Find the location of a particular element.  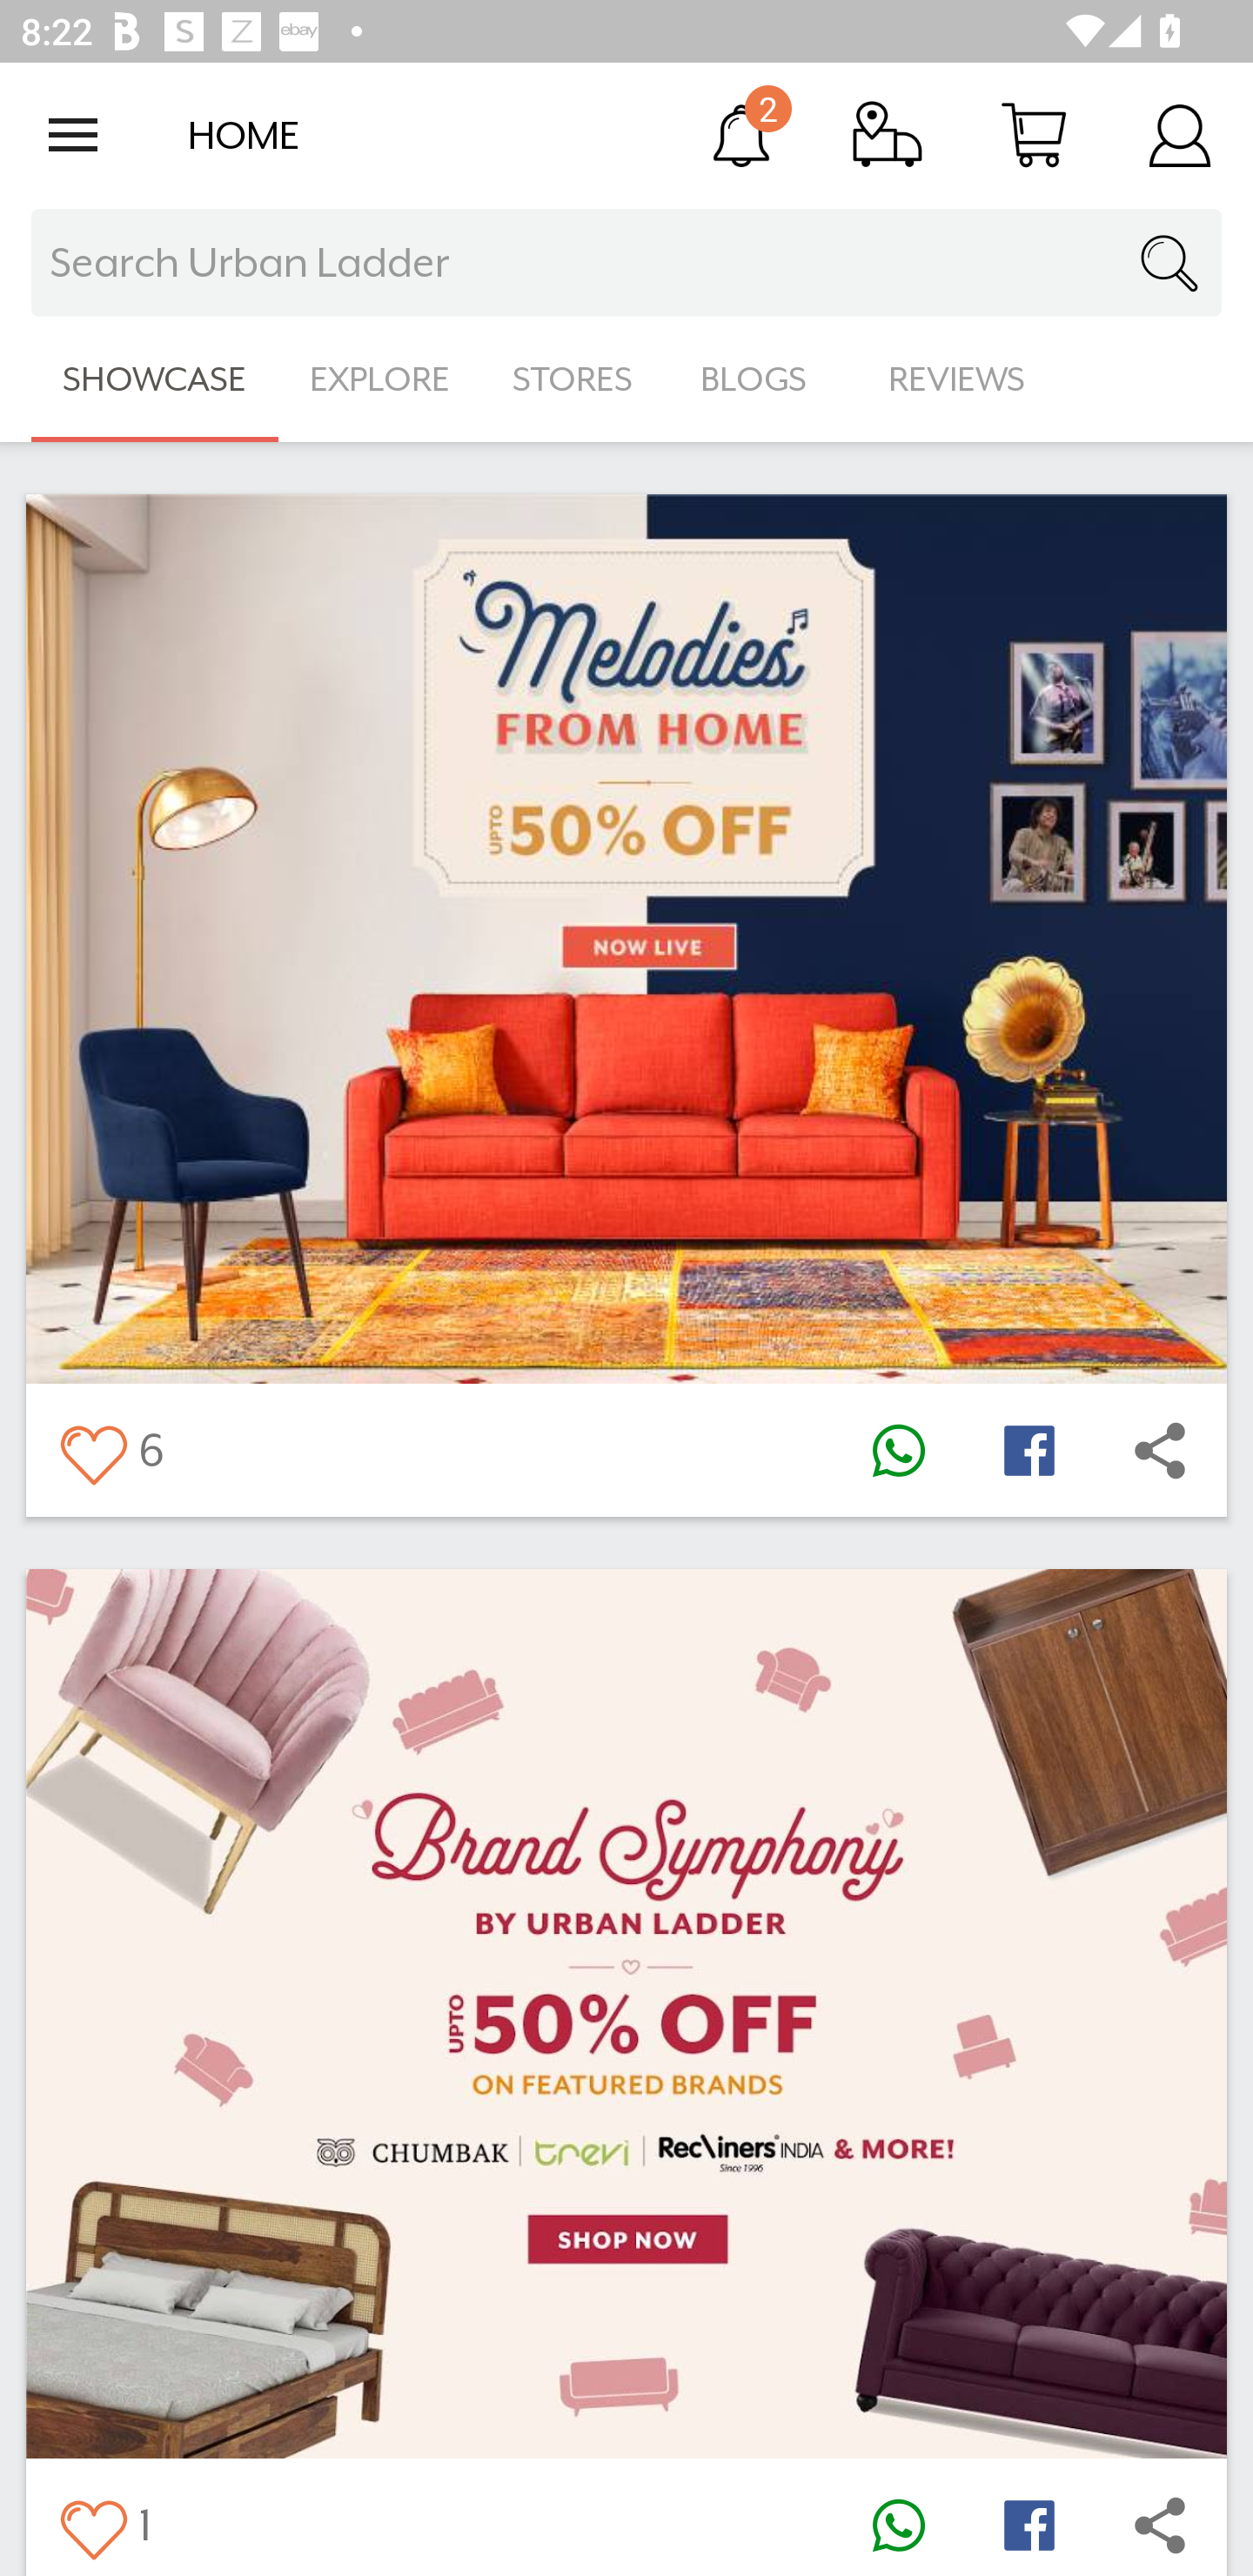

 is located at coordinates (1029, 1450).